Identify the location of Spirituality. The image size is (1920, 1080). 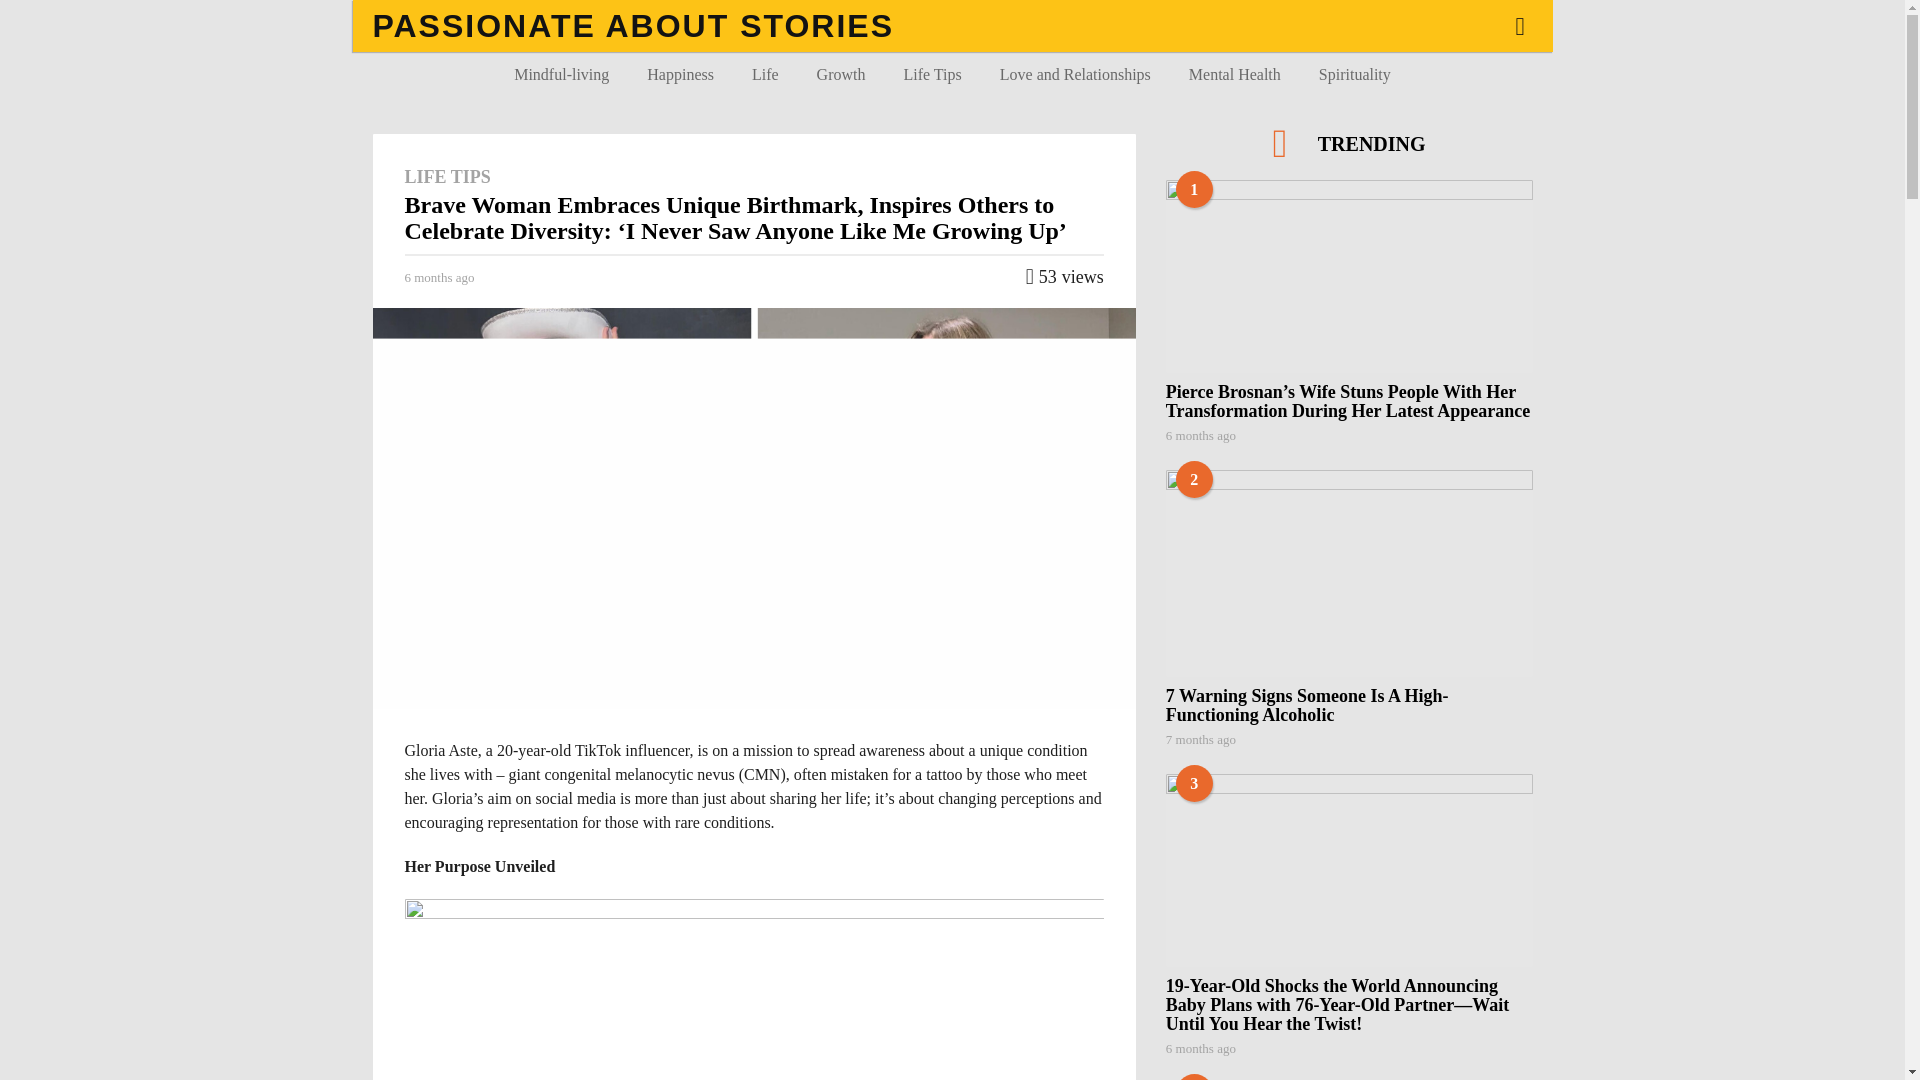
(1354, 74).